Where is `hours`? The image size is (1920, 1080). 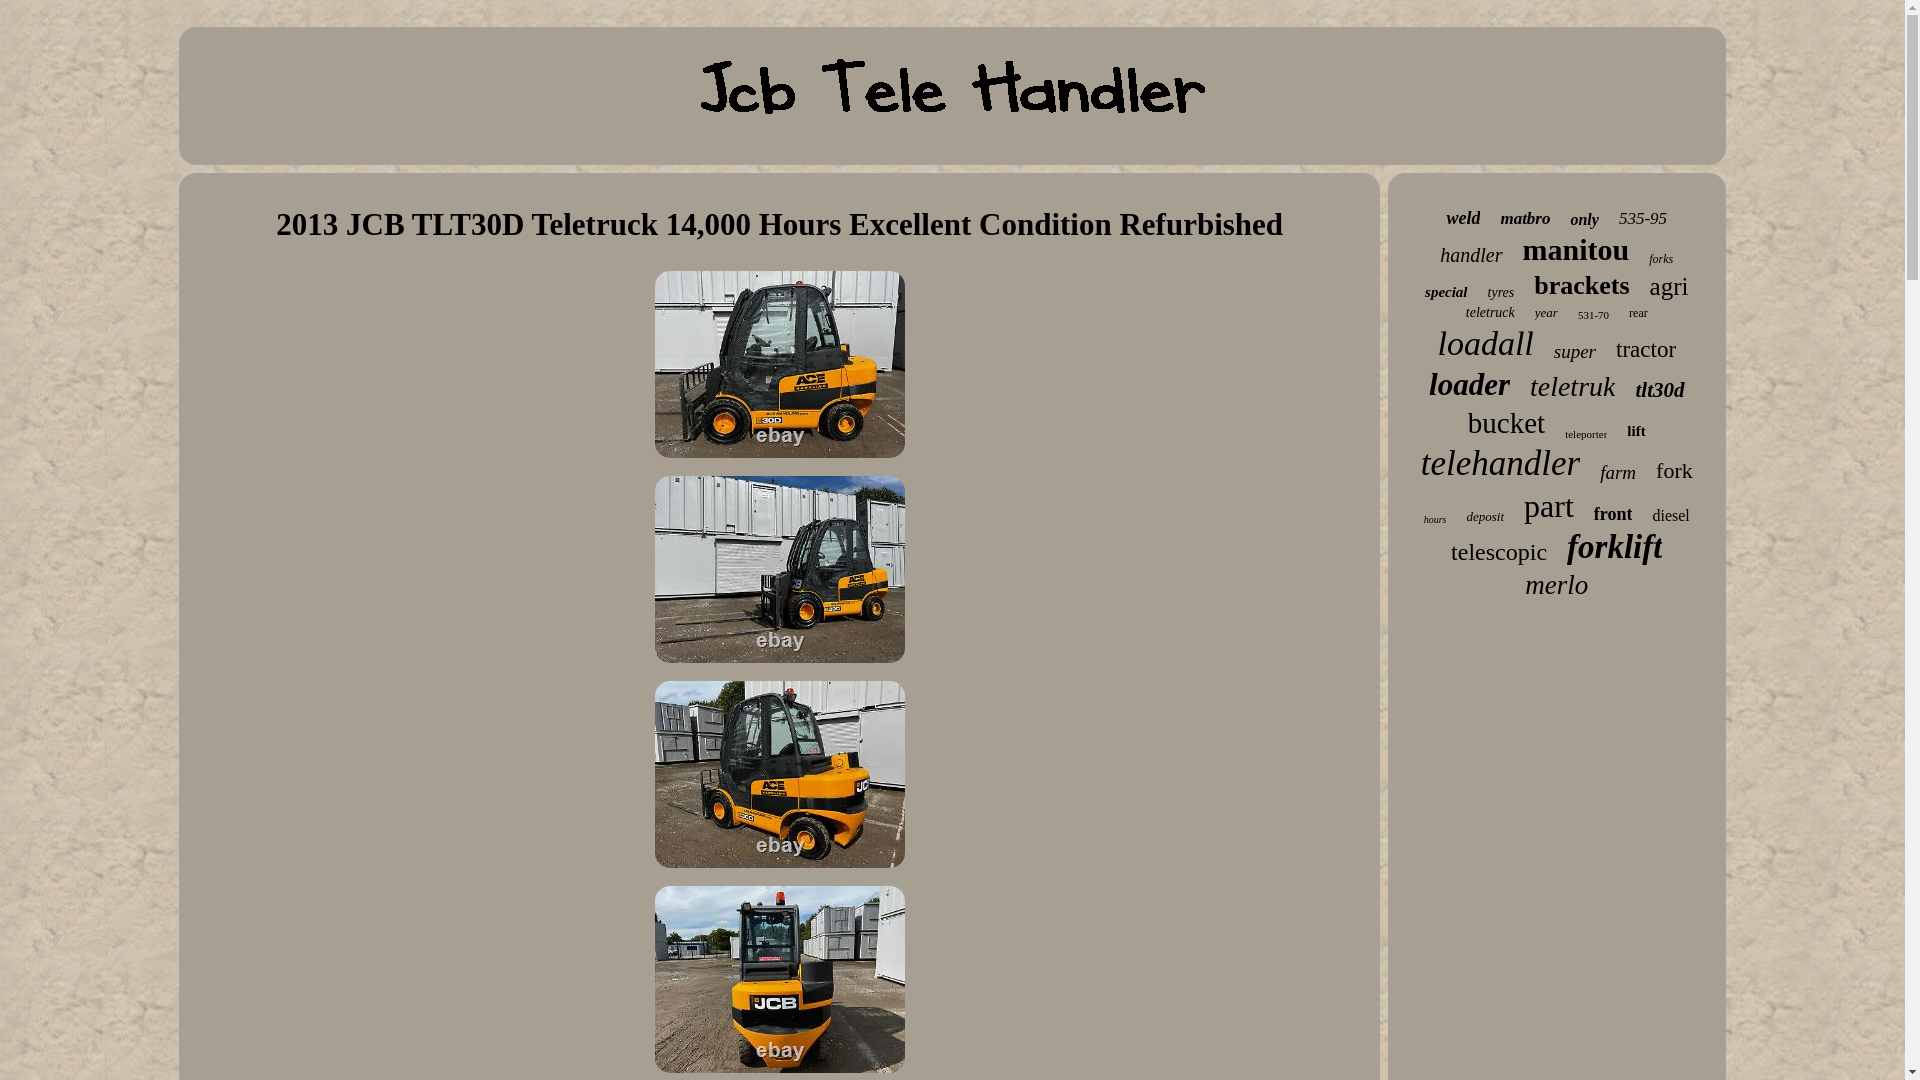 hours is located at coordinates (1436, 519).